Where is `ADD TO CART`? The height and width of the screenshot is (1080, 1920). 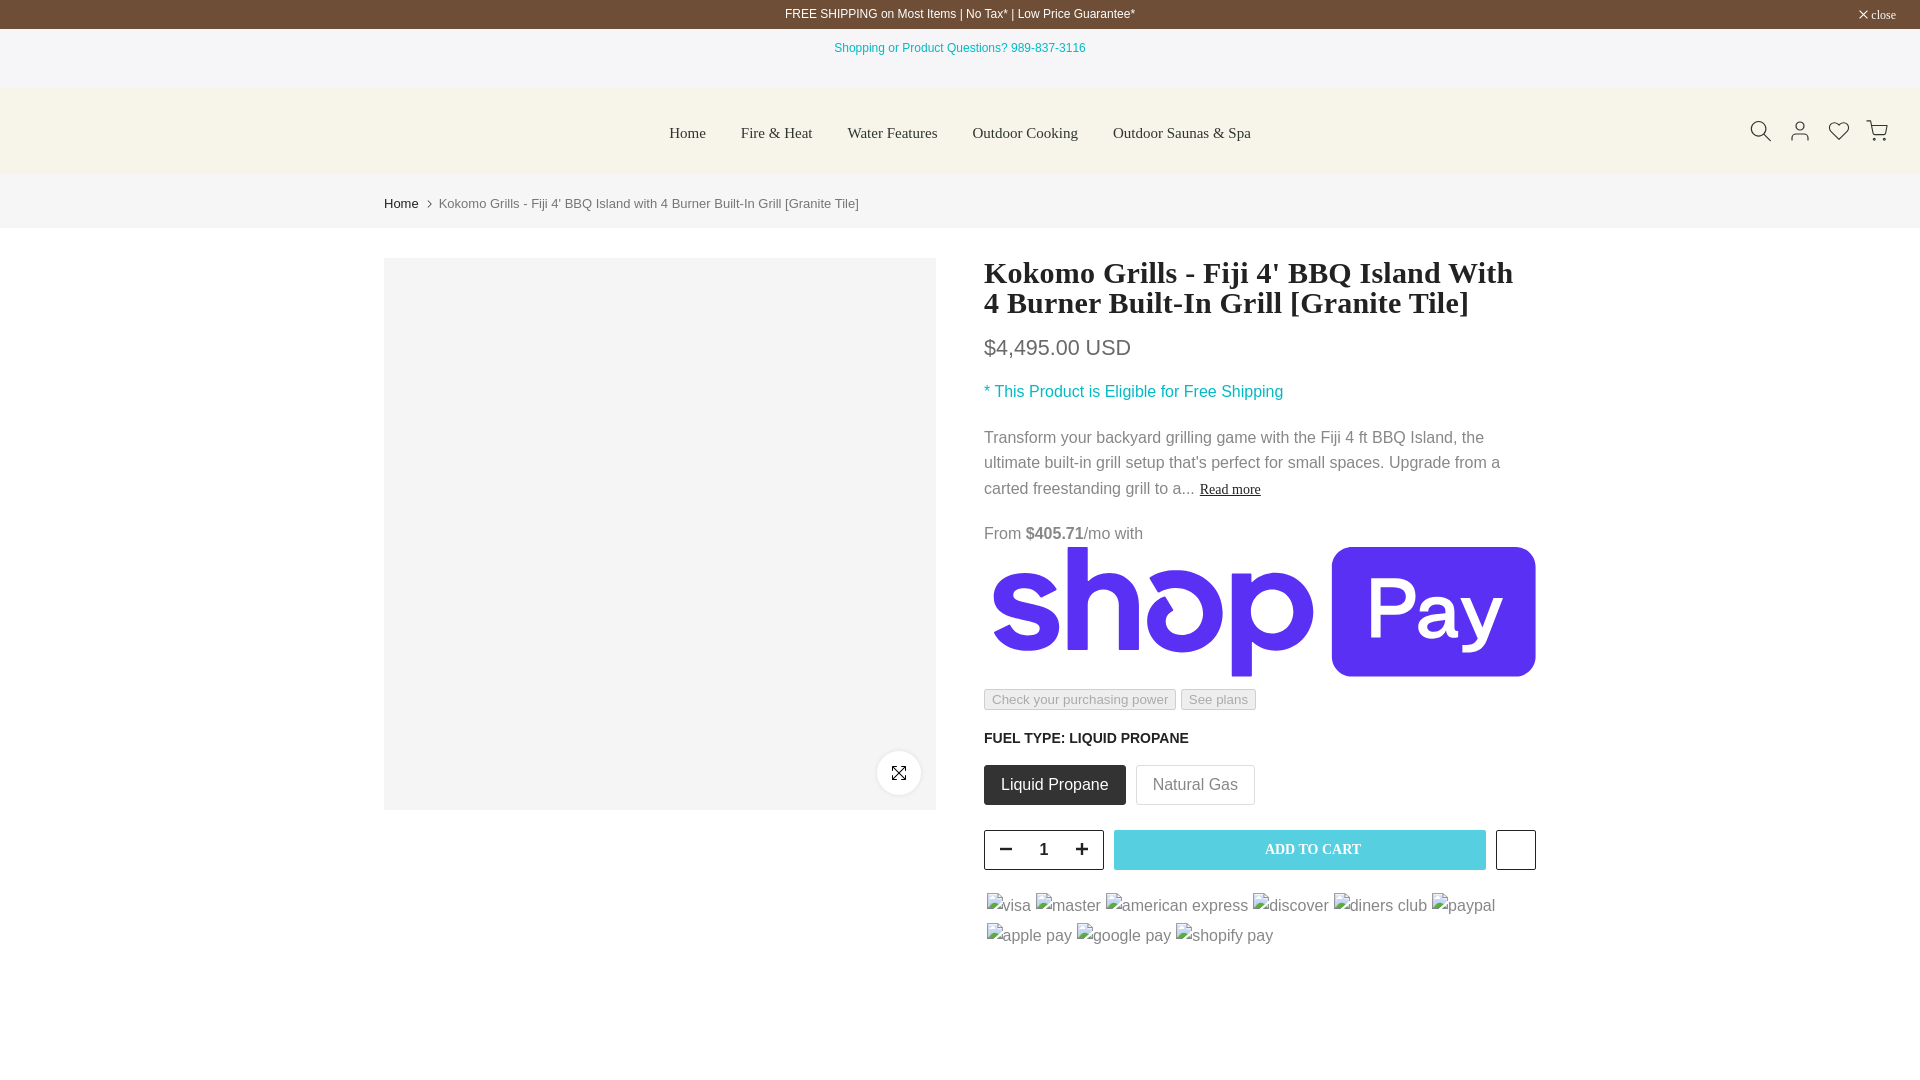
ADD TO CART is located at coordinates (1300, 850).